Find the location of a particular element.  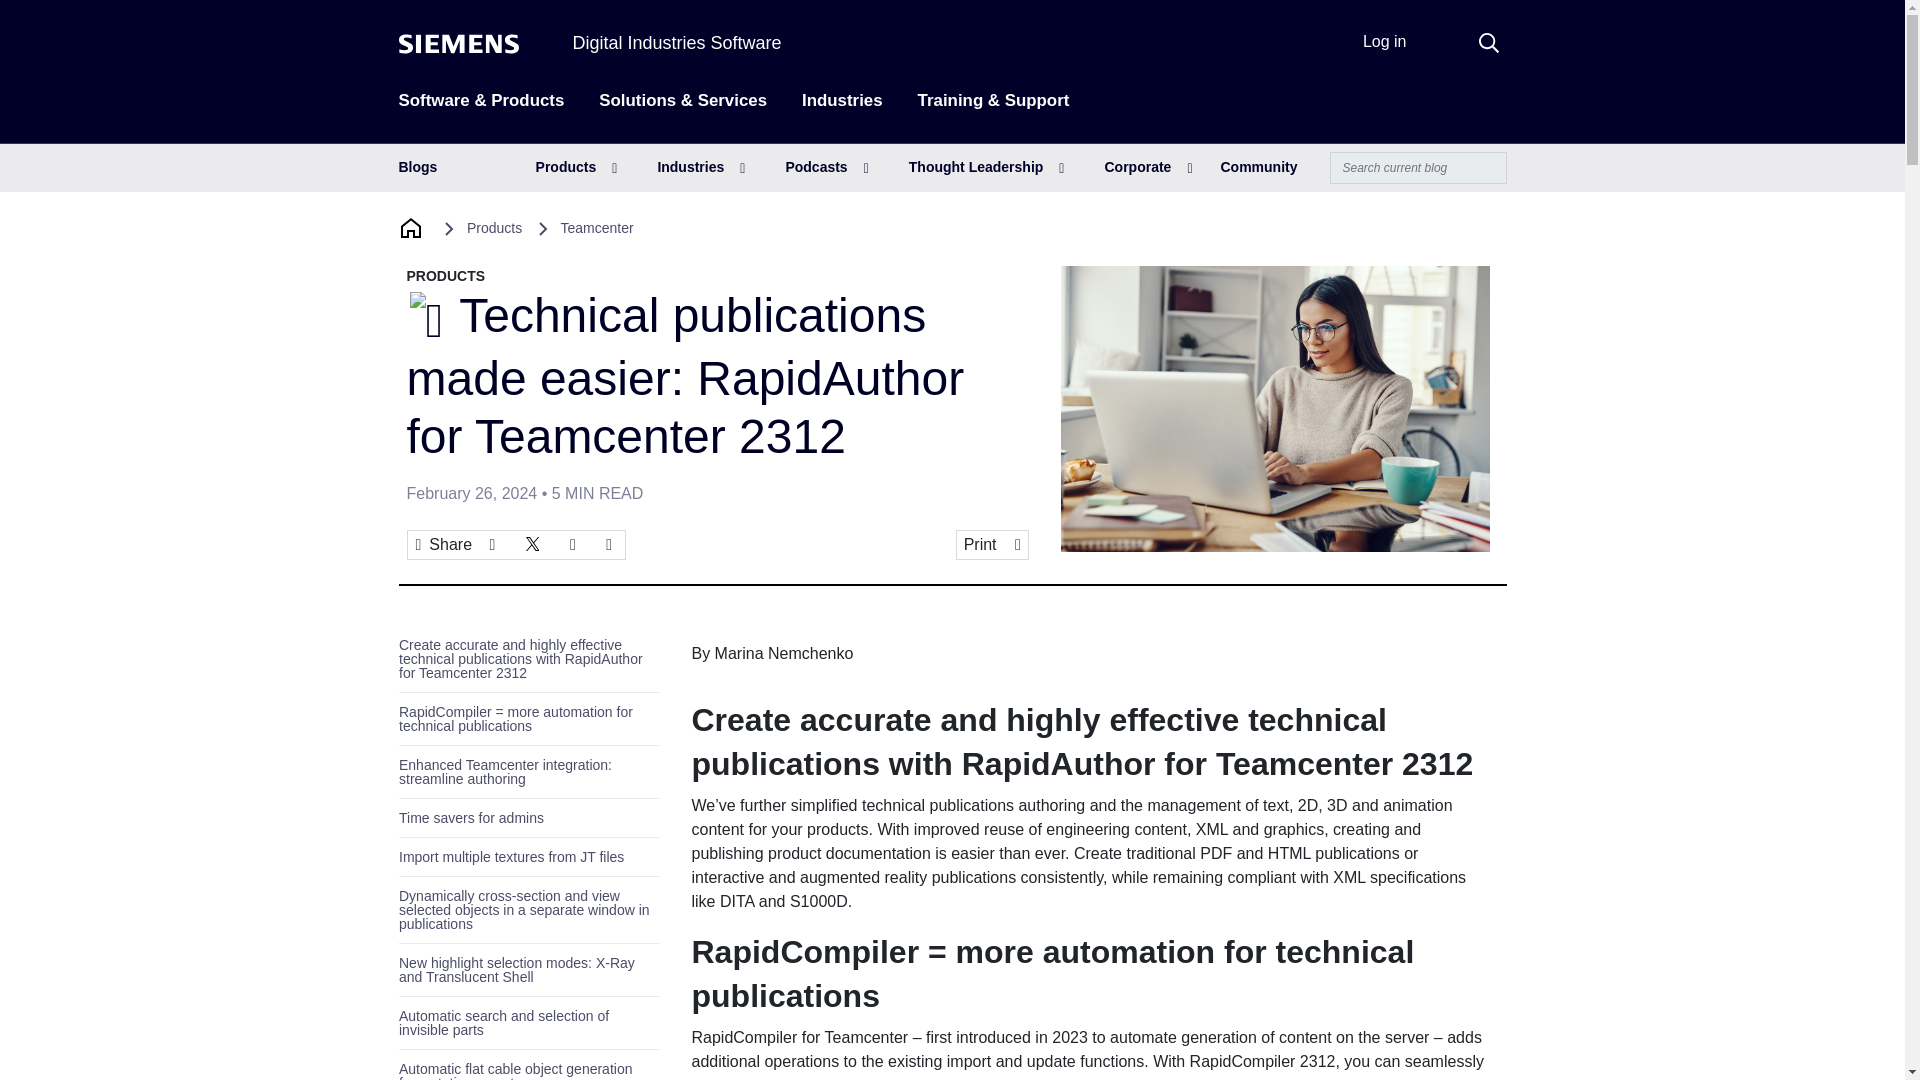

Products is located at coordinates (576, 168).